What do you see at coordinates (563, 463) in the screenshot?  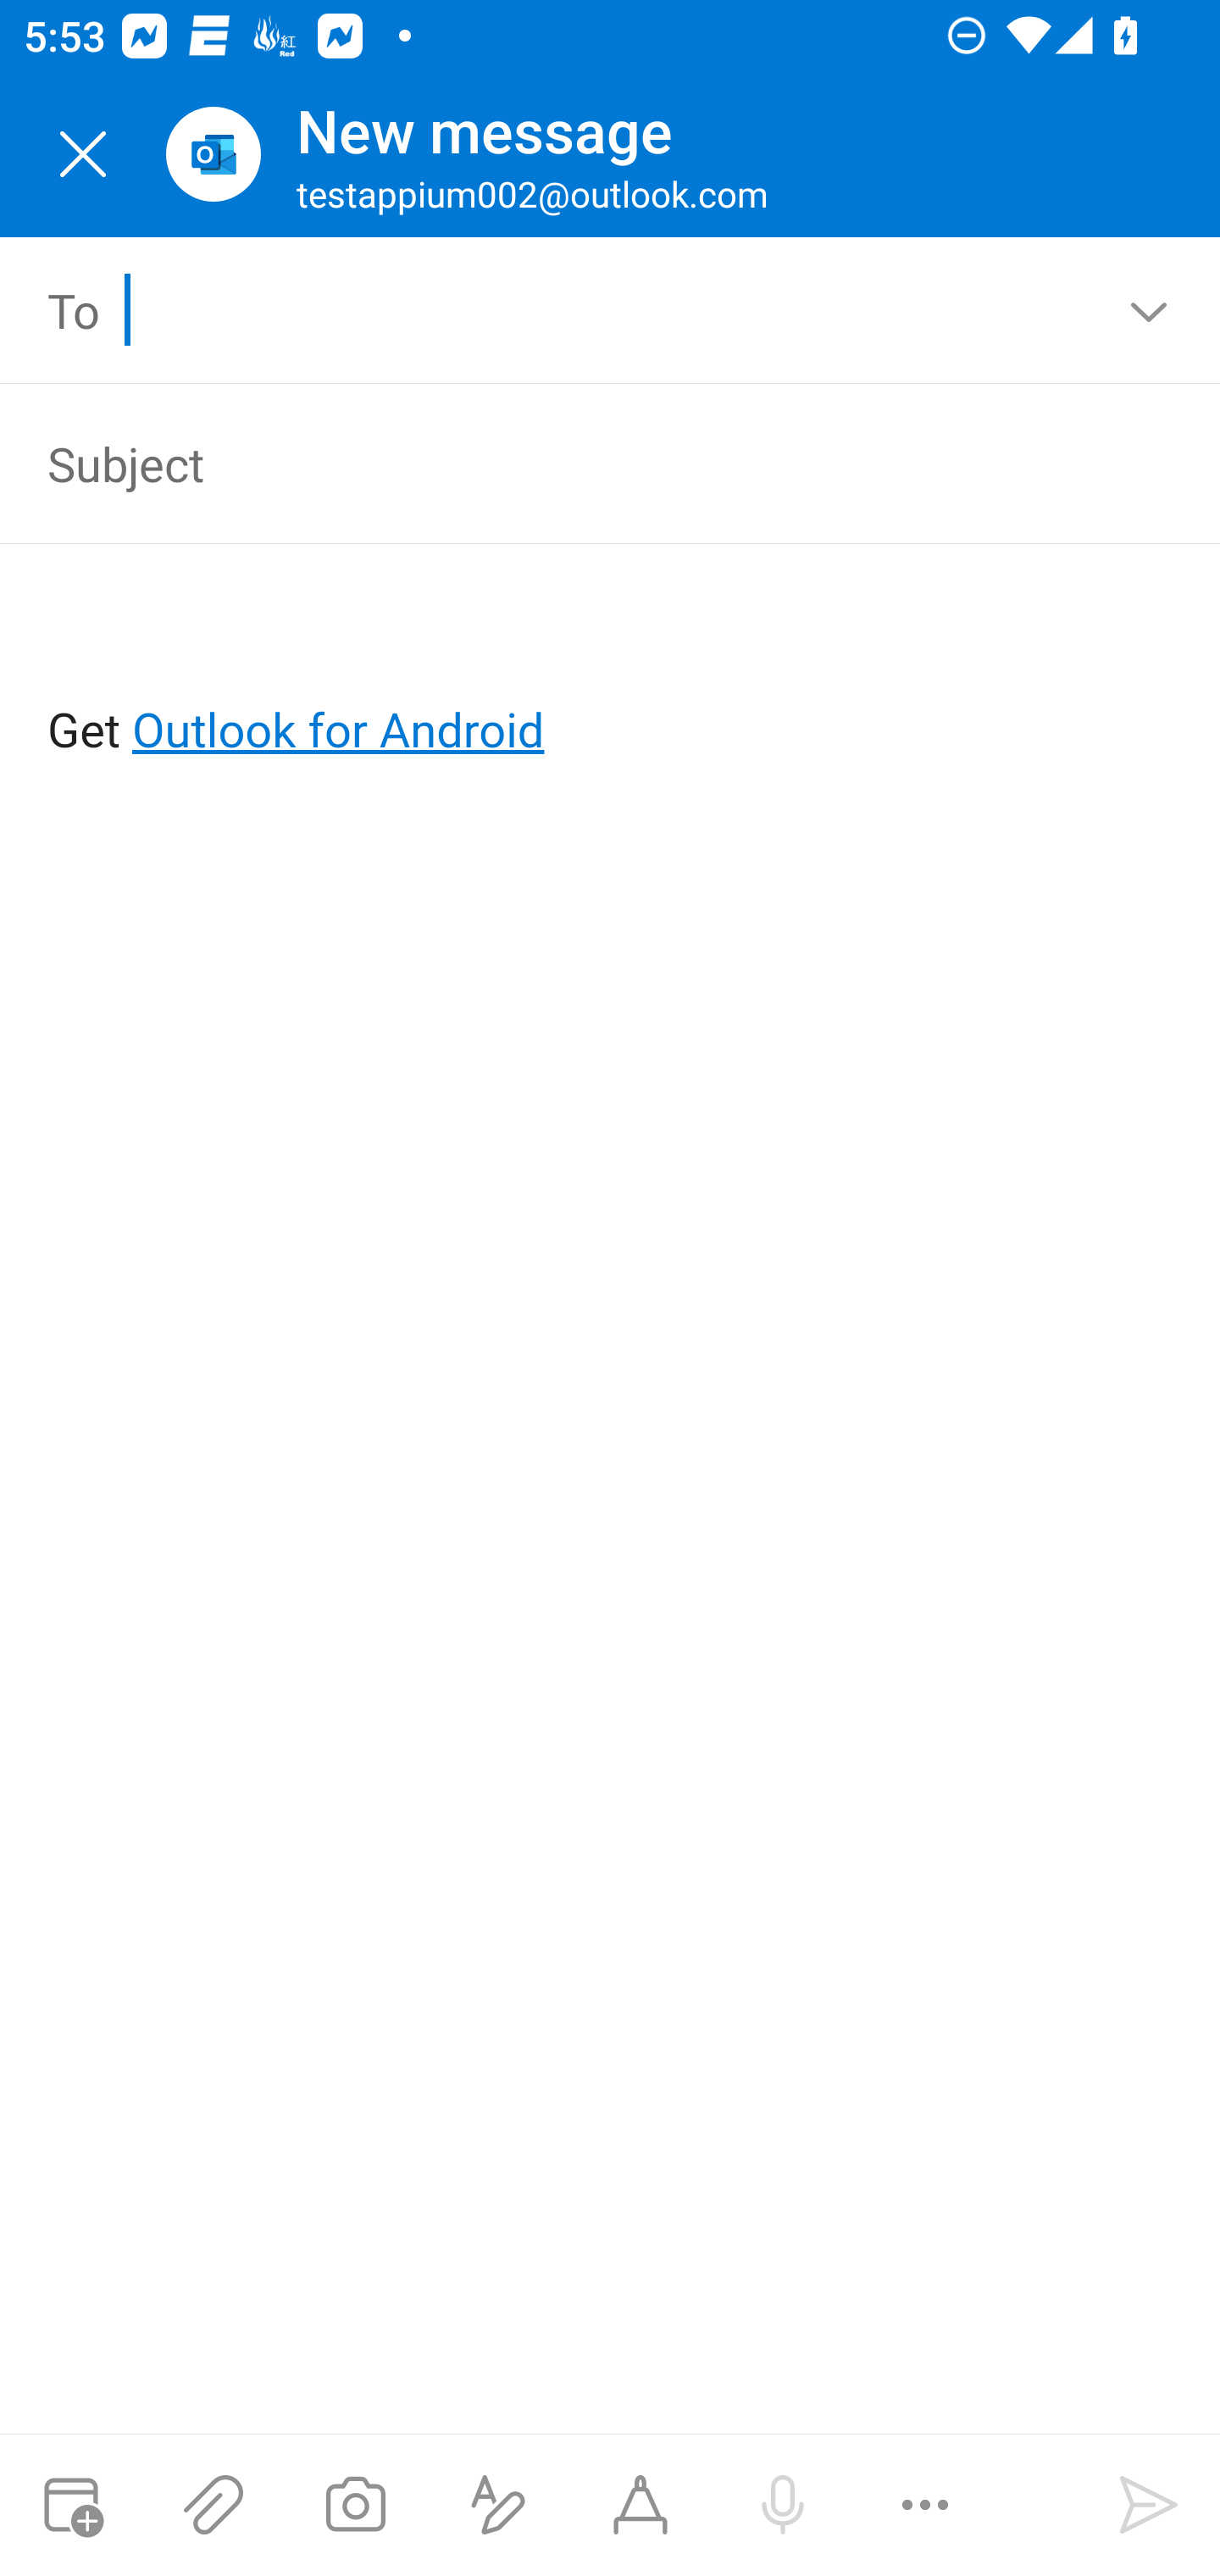 I see `Subject` at bounding box center [563, 463].